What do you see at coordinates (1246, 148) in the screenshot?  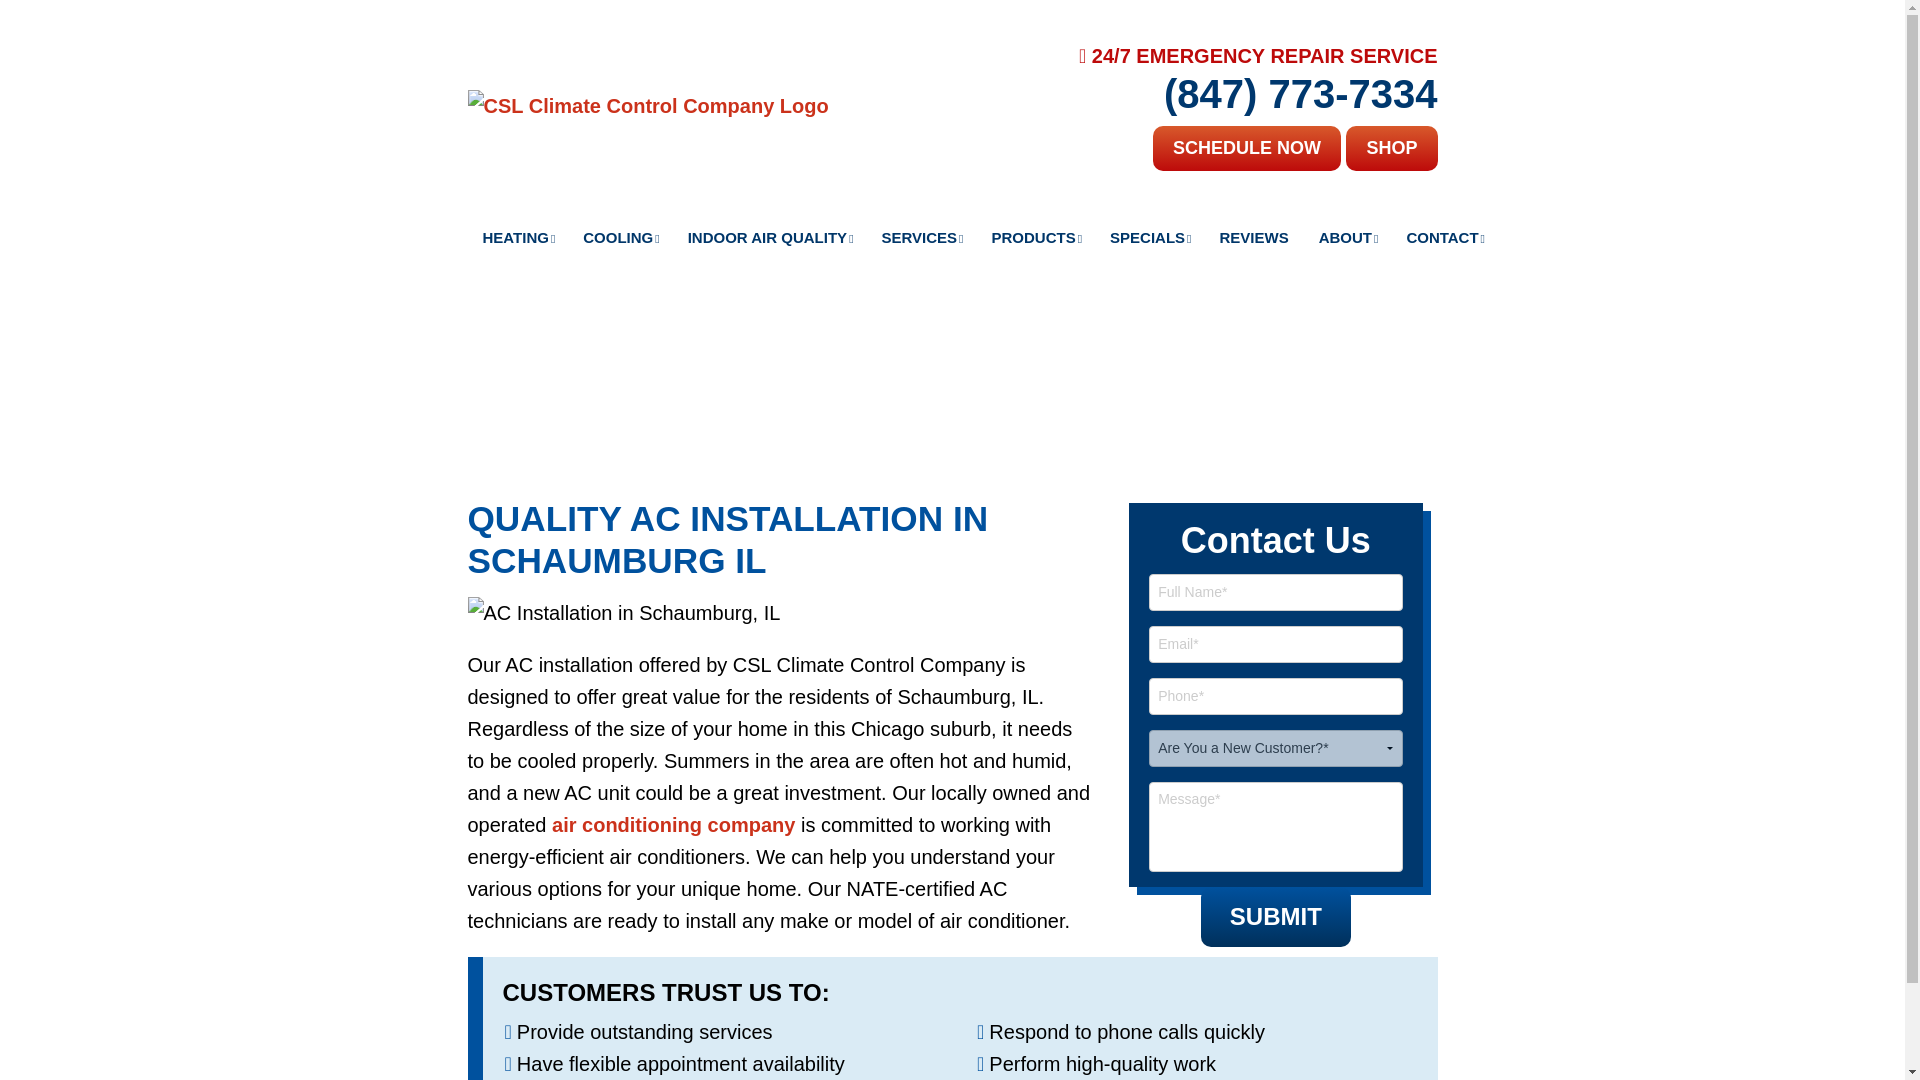 I see `SCHEDULE NOW` at bounding box center [1246, 148].